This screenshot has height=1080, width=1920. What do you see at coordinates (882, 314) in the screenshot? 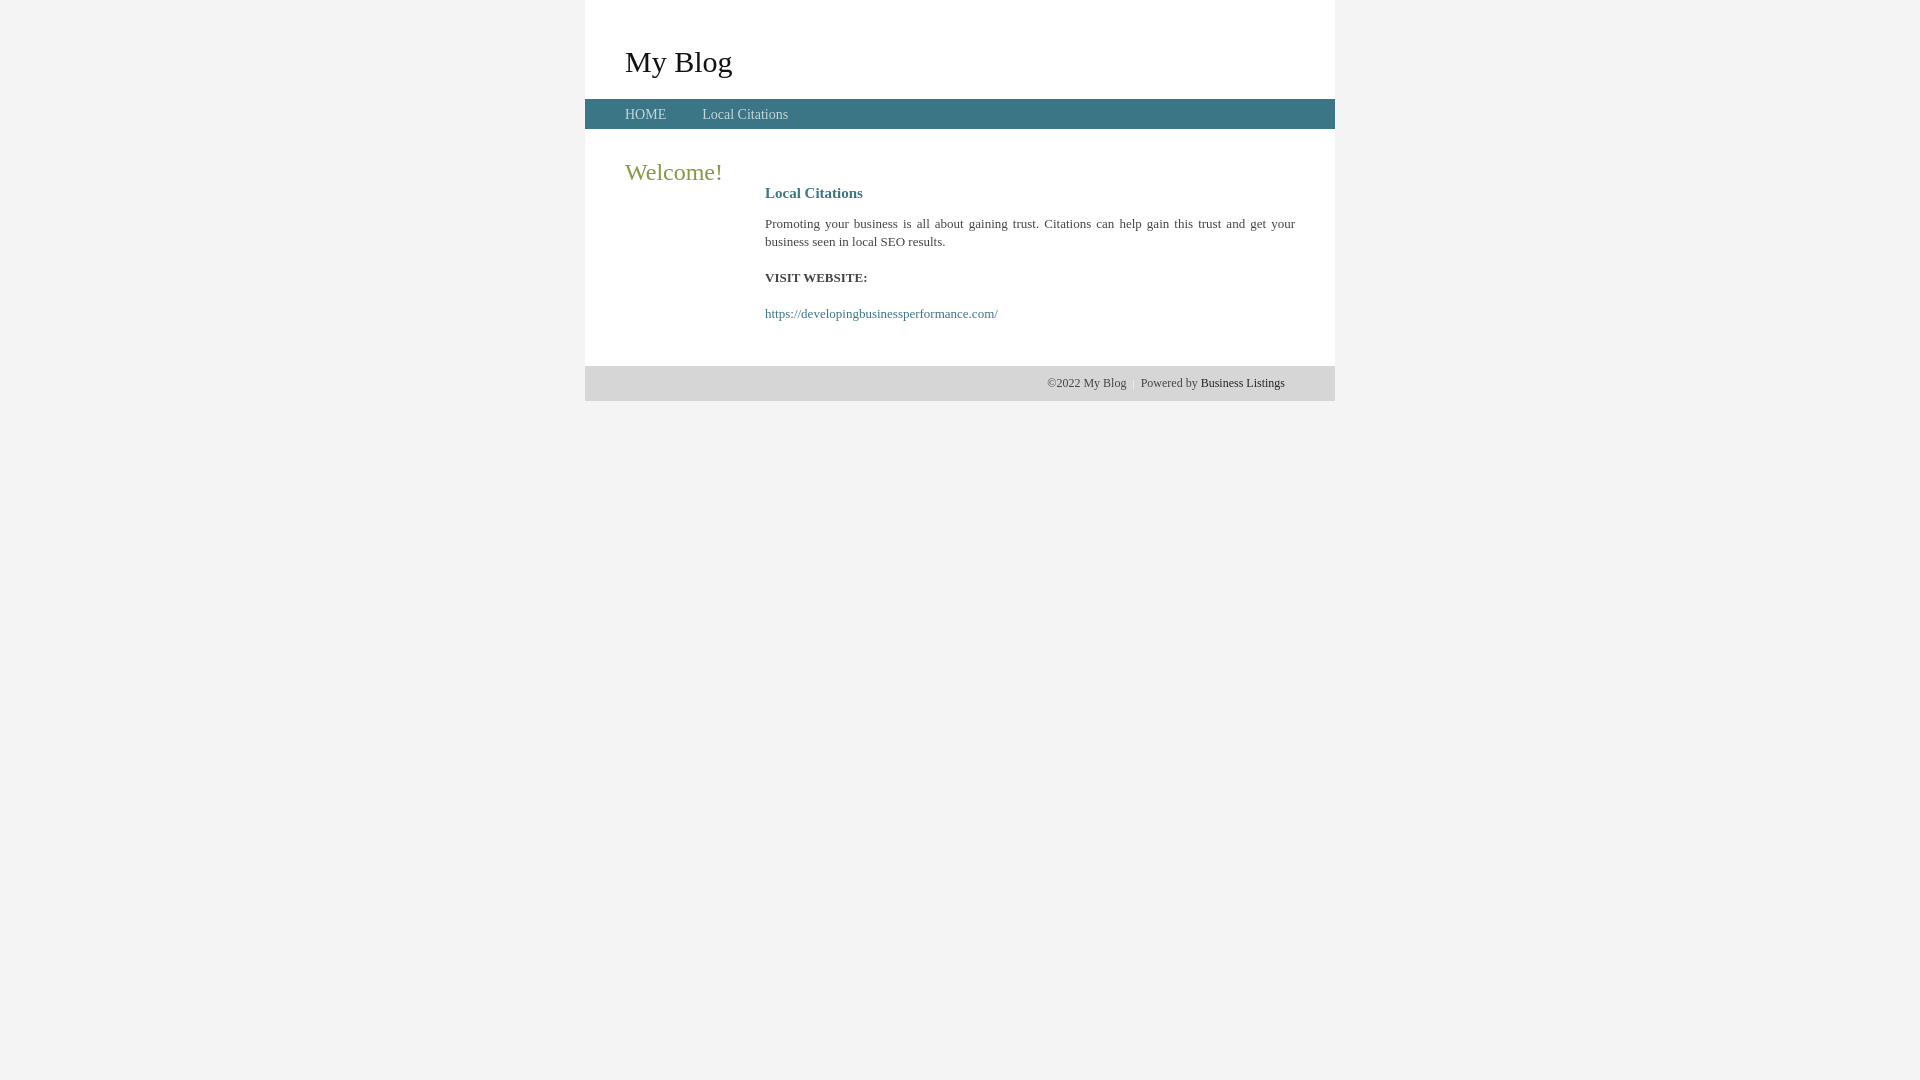
I see `https://developingbusinessperformance.com/` at bounding box center [882, 314].